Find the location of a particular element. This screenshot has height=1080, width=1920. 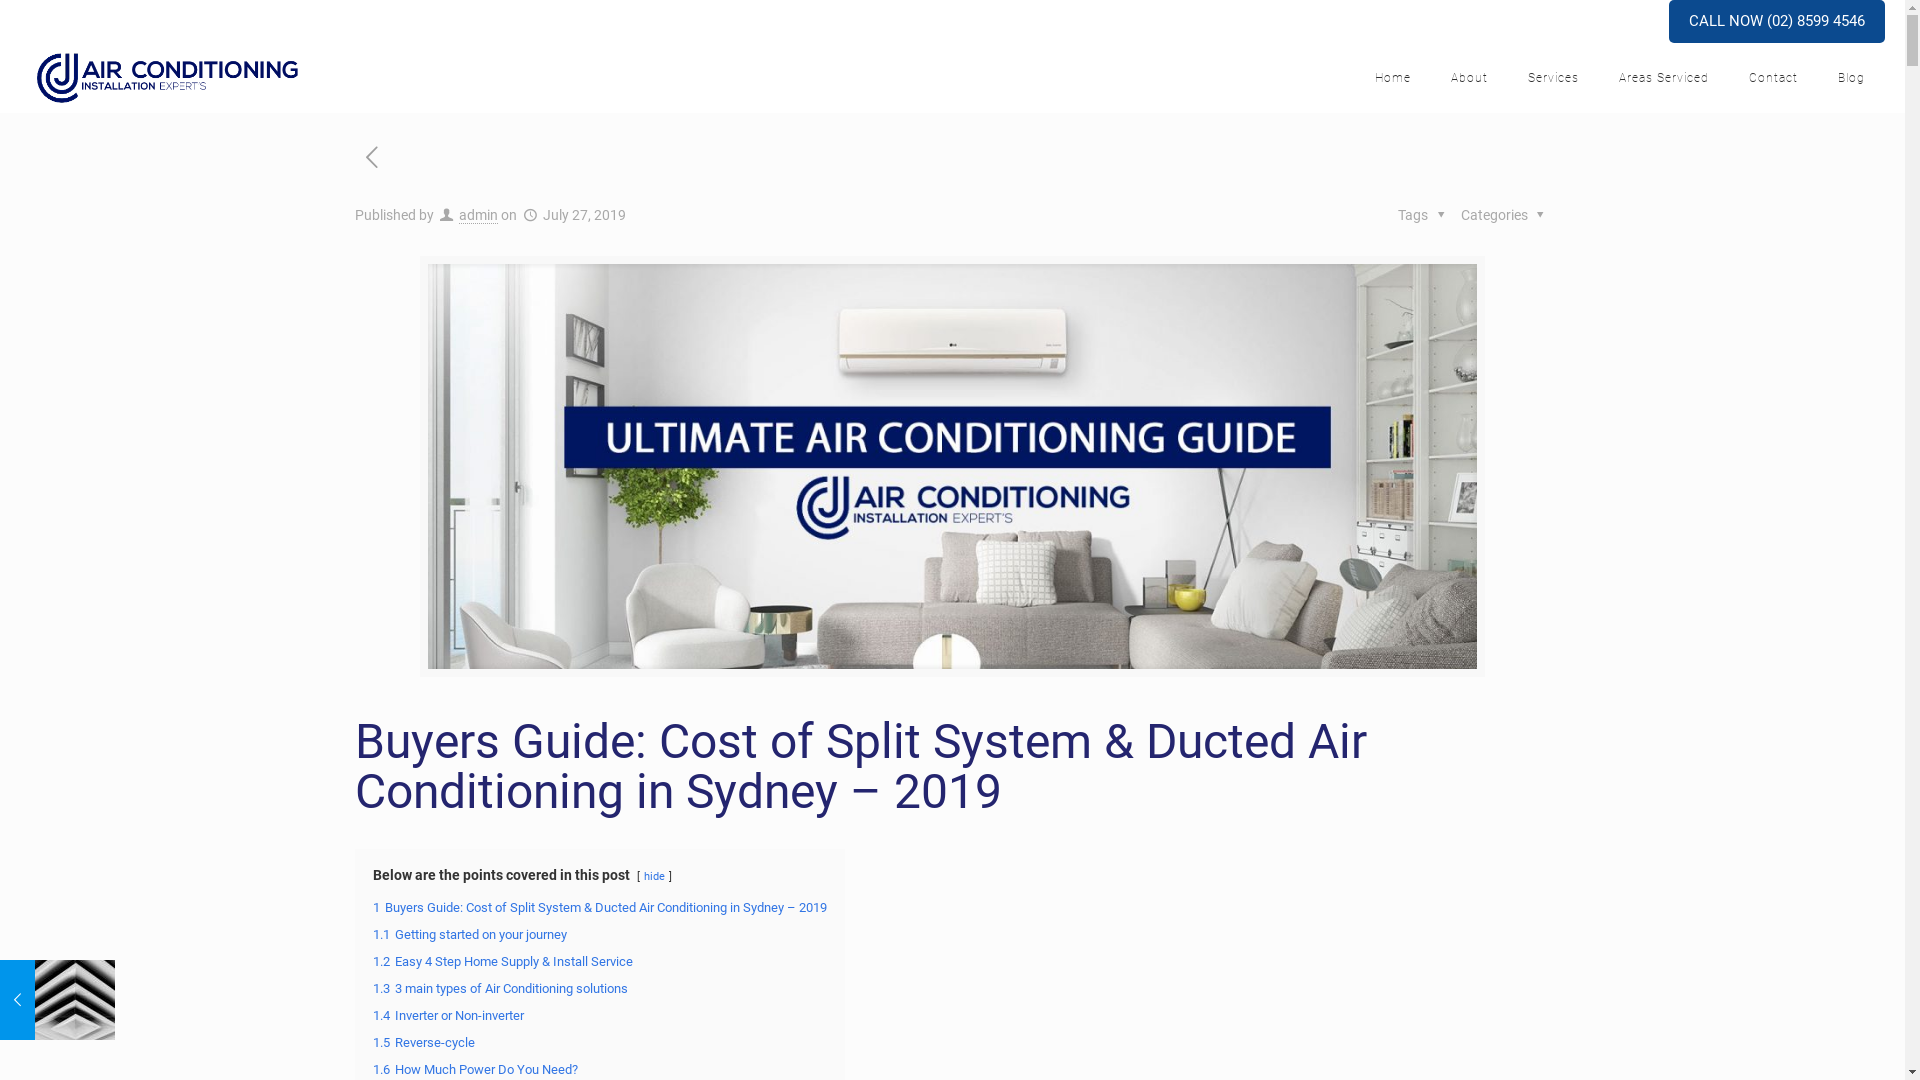

1.1 Getting started on your journey is located at coordinates (470, 934).